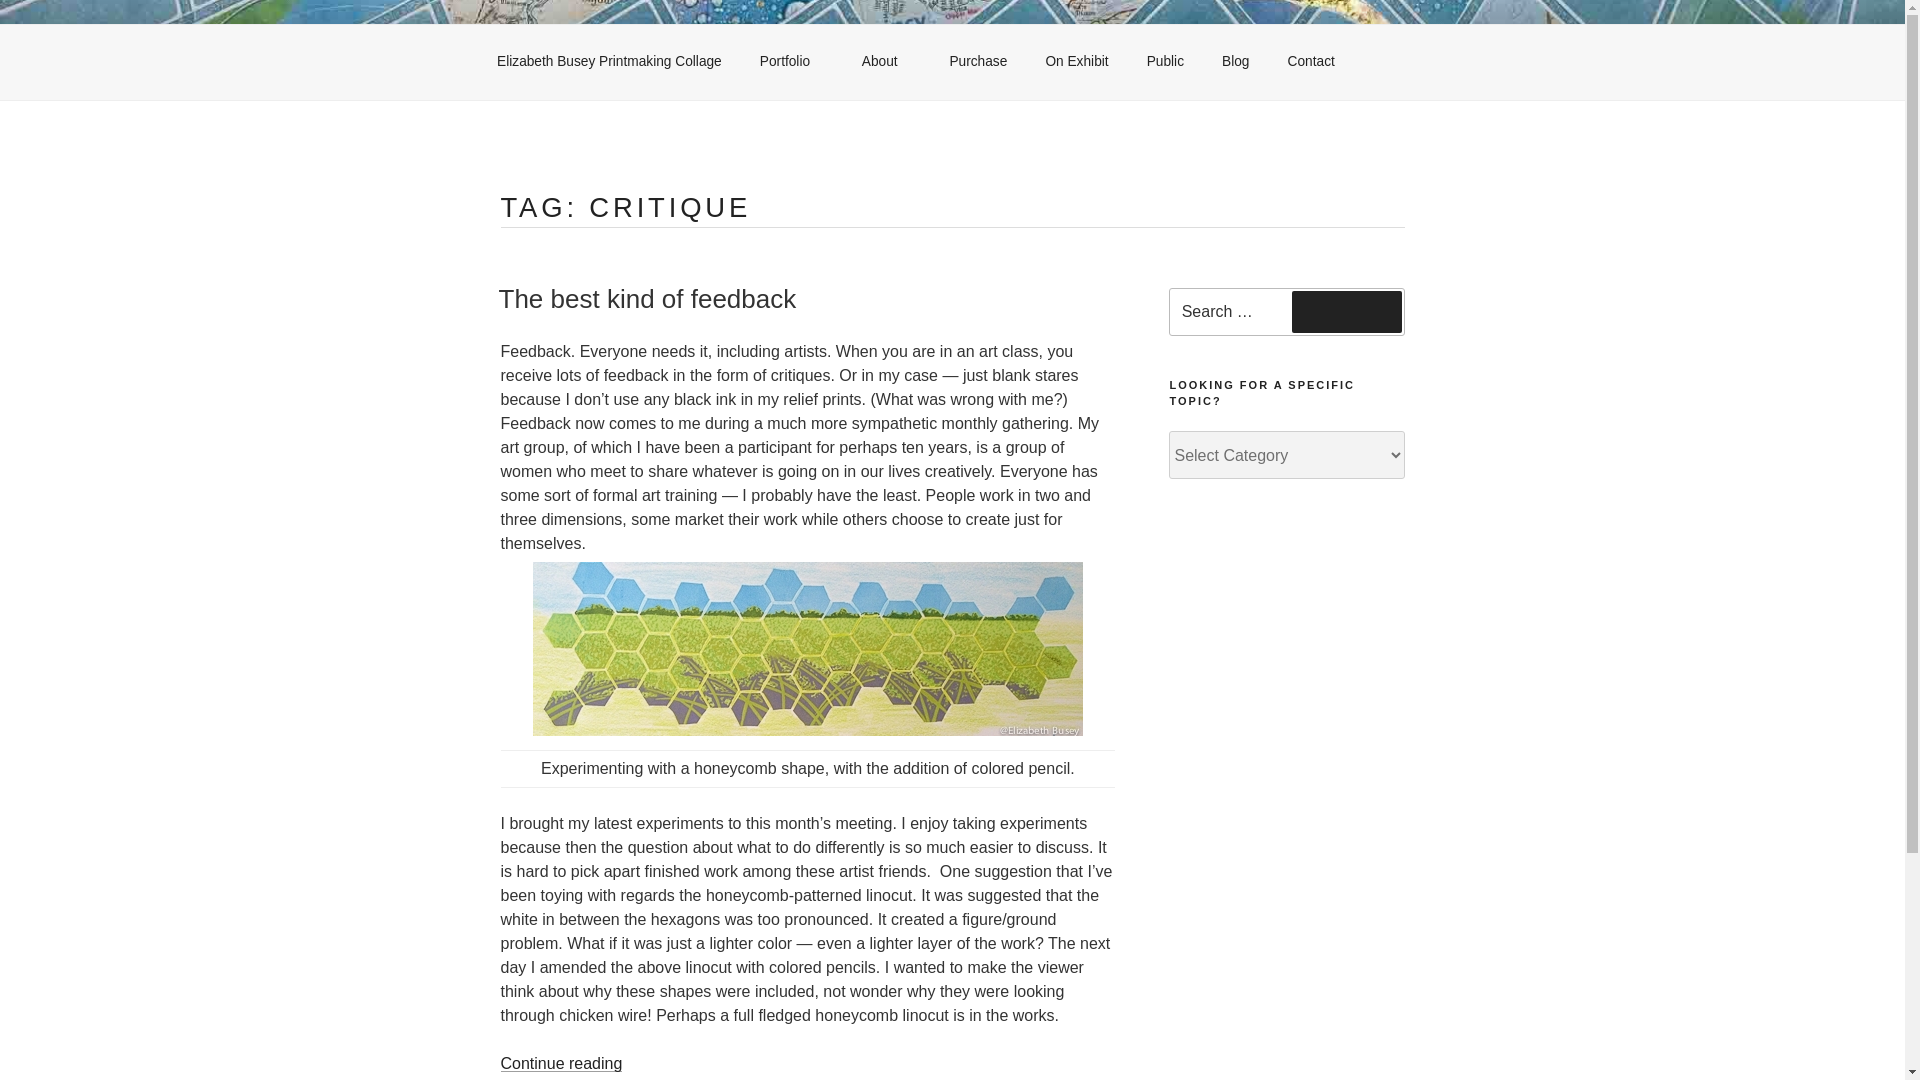  What do you see at coordinates (977, 62) in the screenshot?
I see `Purchase` at bounding box center [977, 62].